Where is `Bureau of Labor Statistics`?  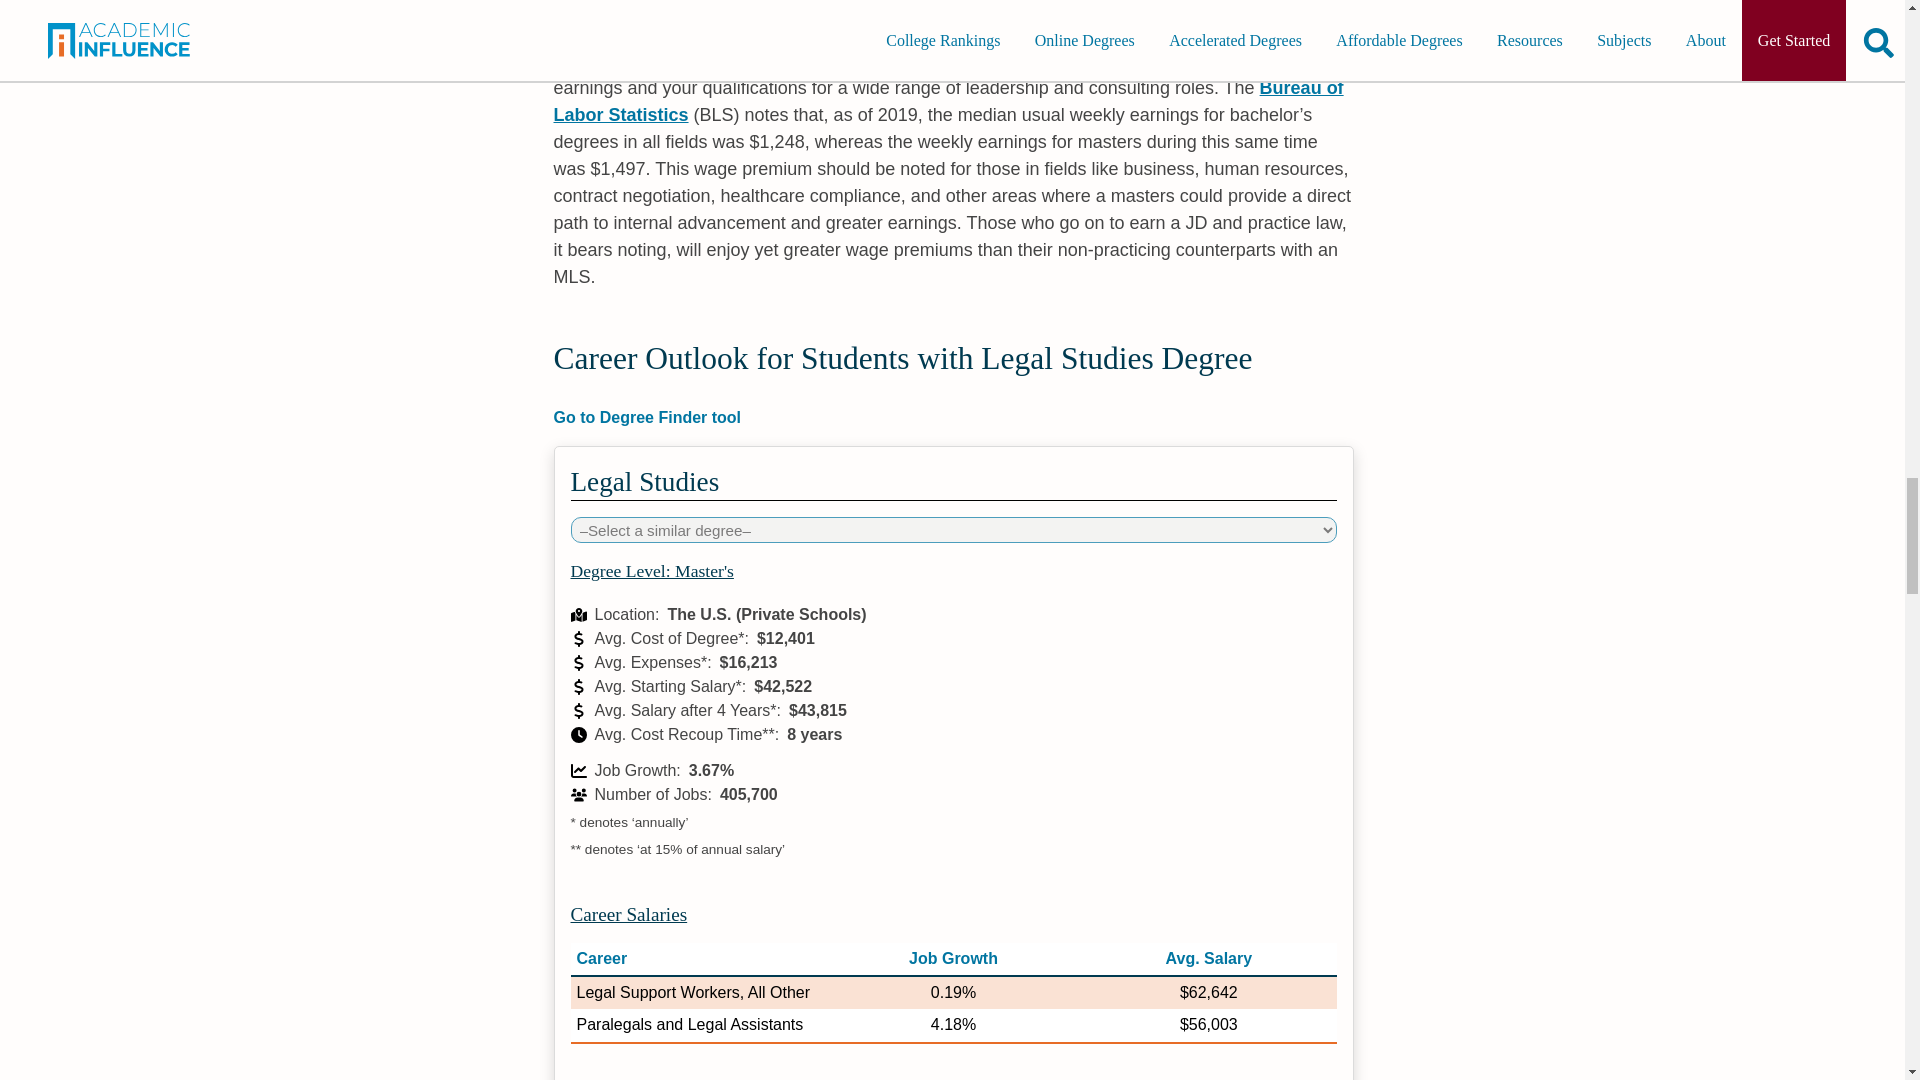 Bureau of Labor Statistics is located at coordinates (949, 101).